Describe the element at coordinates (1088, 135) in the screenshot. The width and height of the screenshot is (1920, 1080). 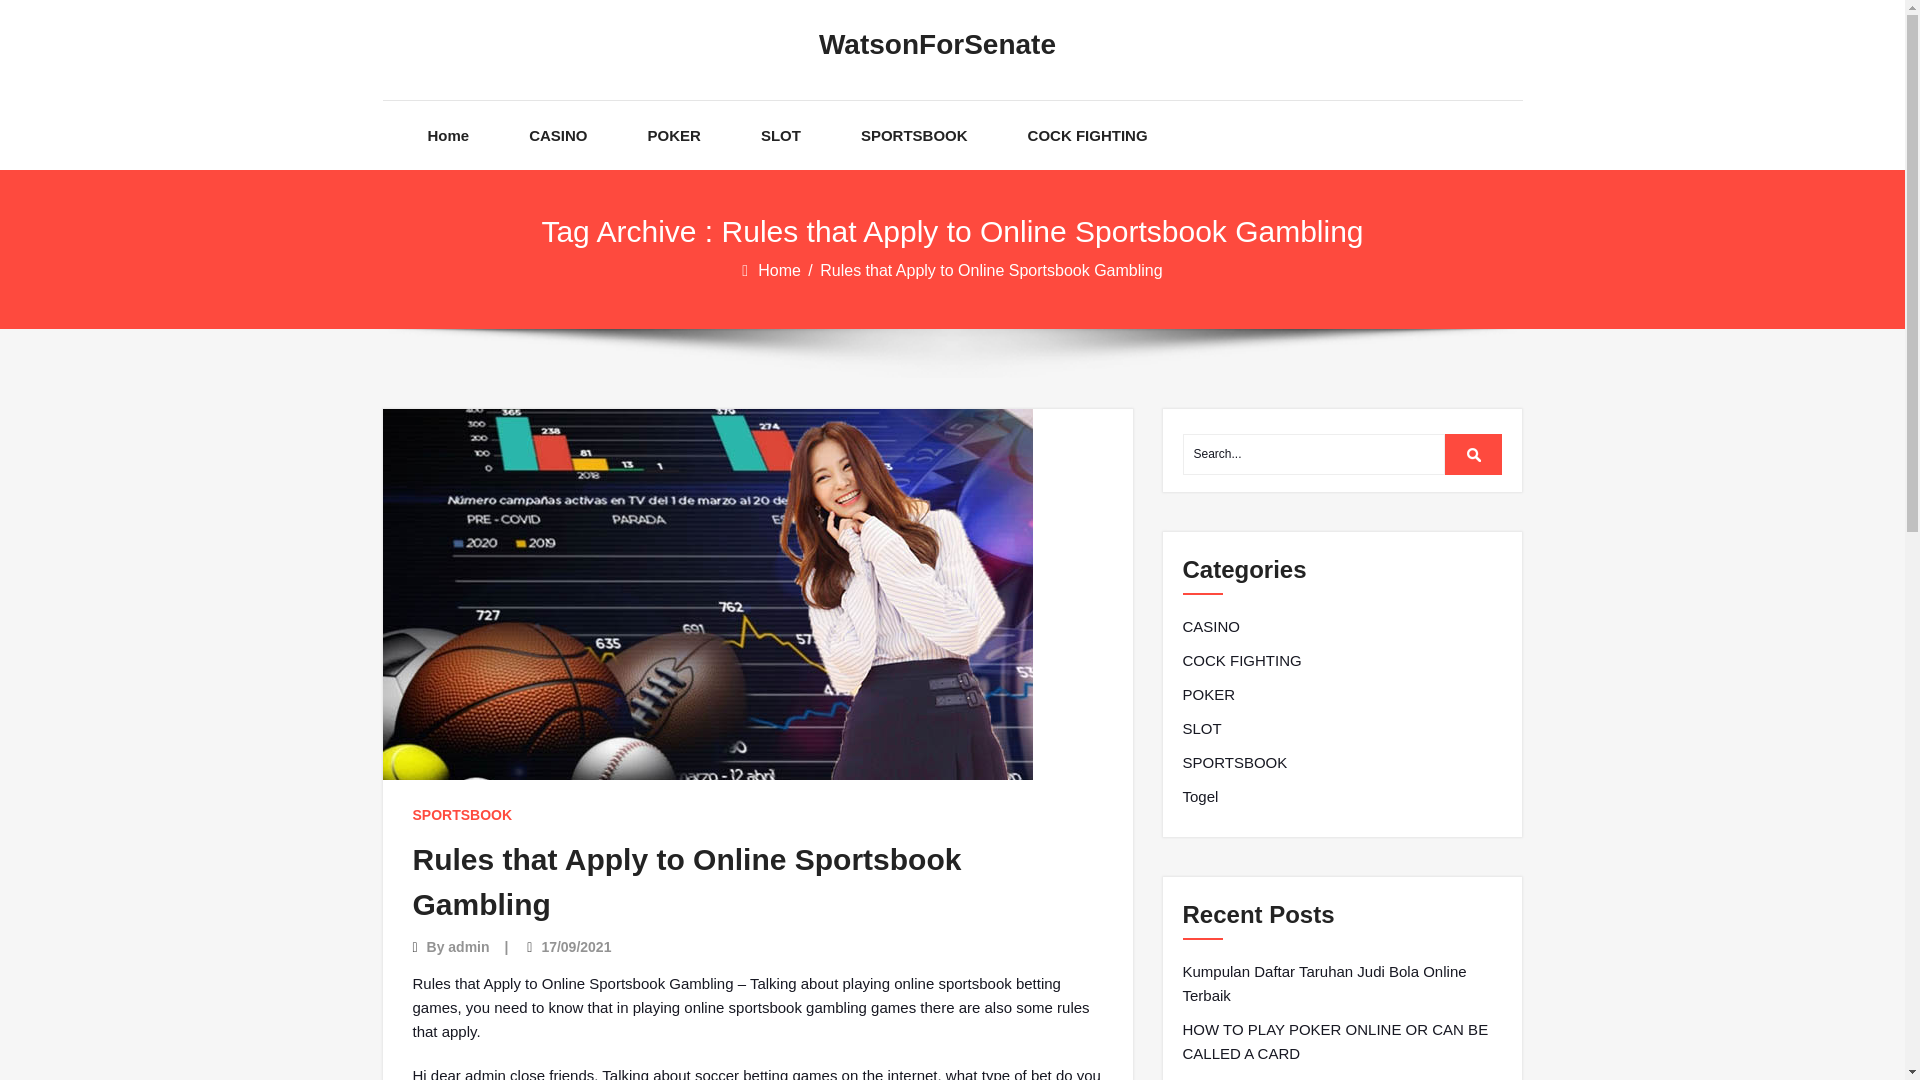
I see `COCK FIGHTING` at that location.